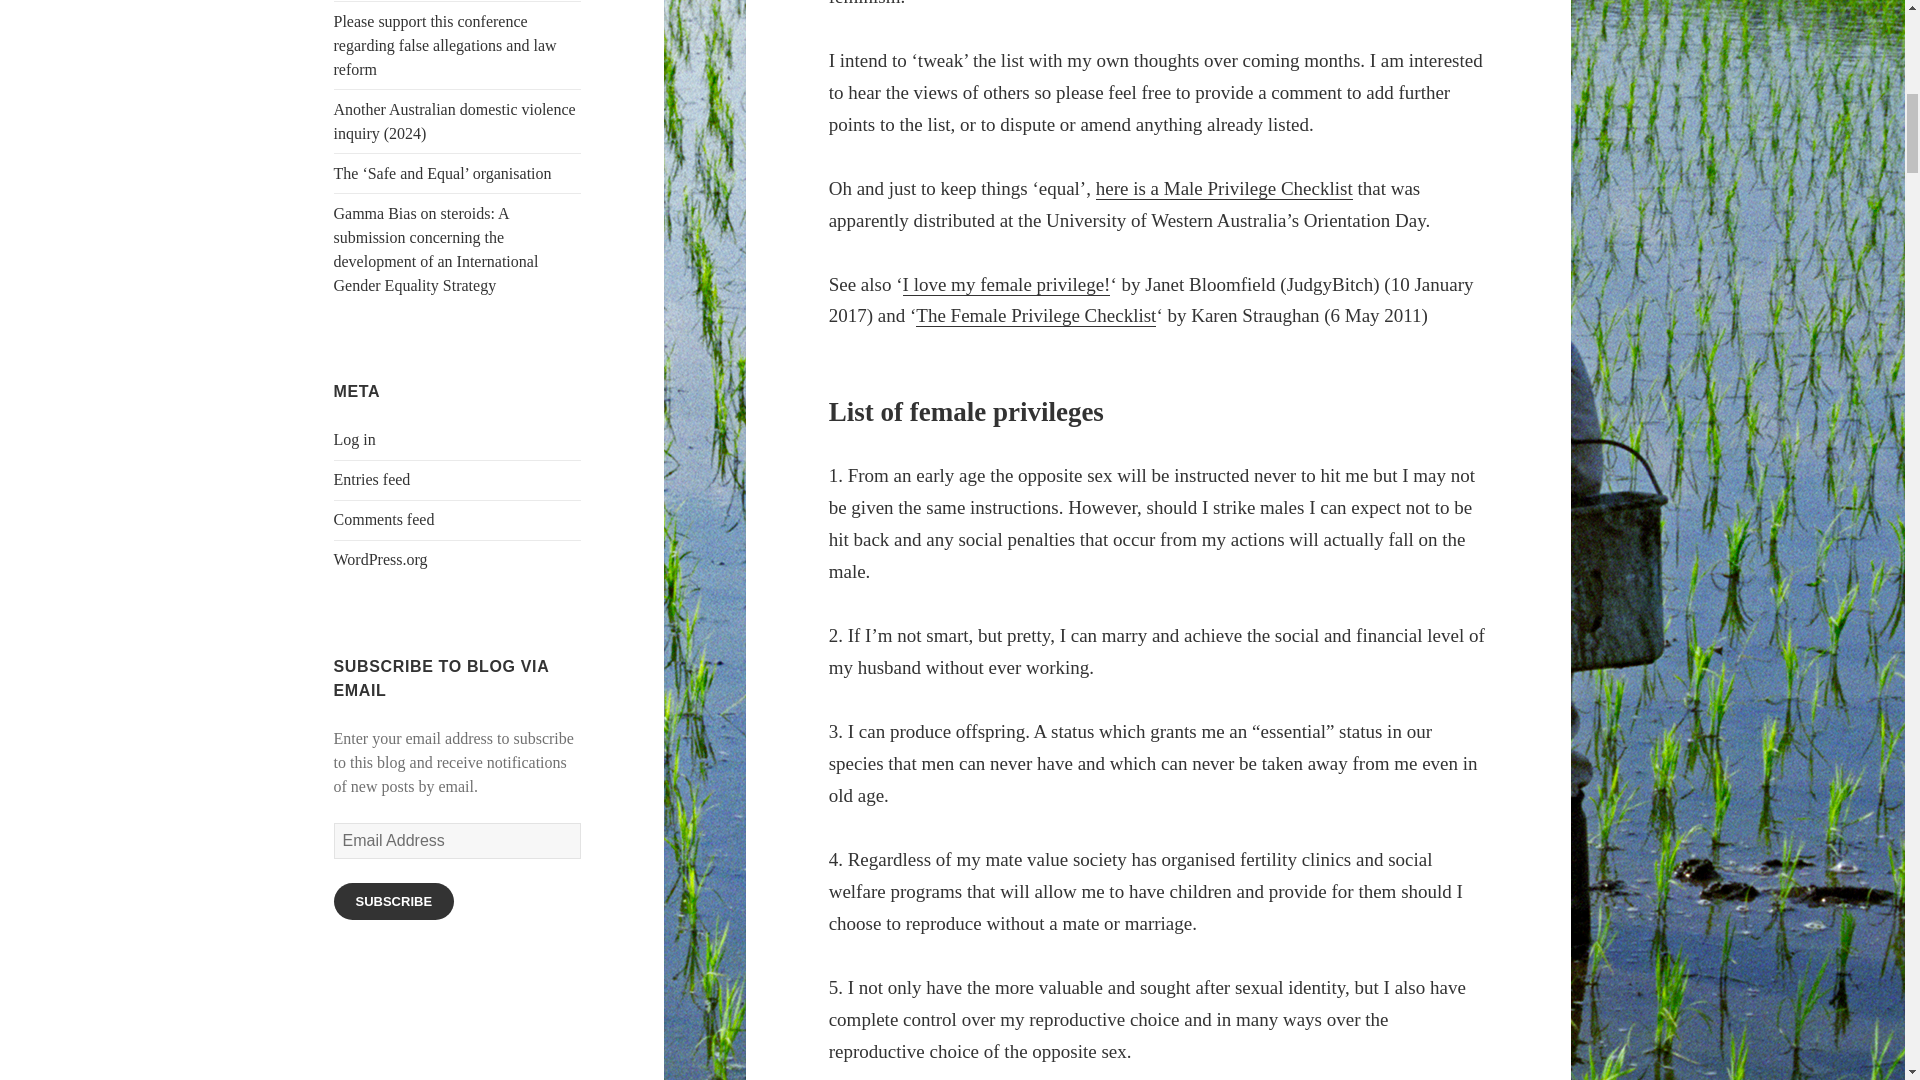 This screenshot has height=1080, width=1920. I want to click on Log in, so click(355, 439).